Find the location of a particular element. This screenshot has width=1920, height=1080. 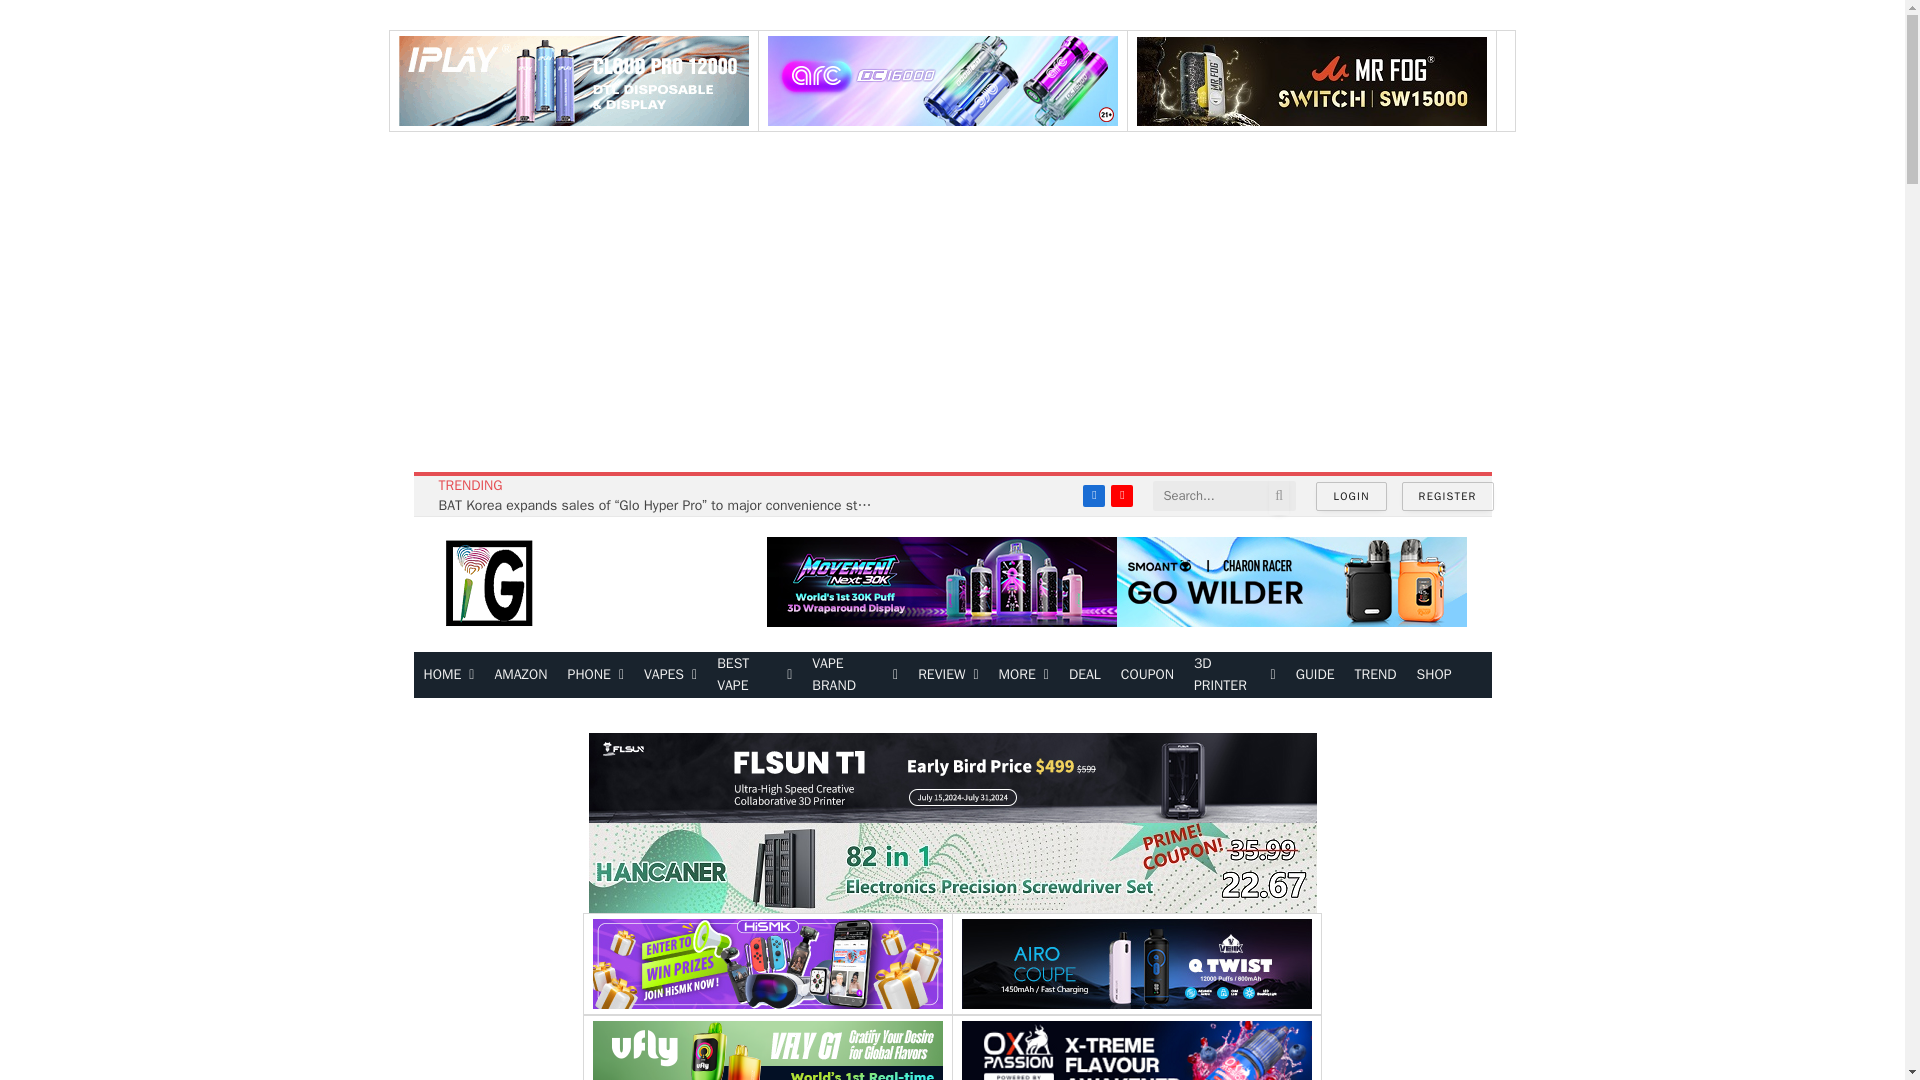

AMAZON is located at coordinates (520, 674).